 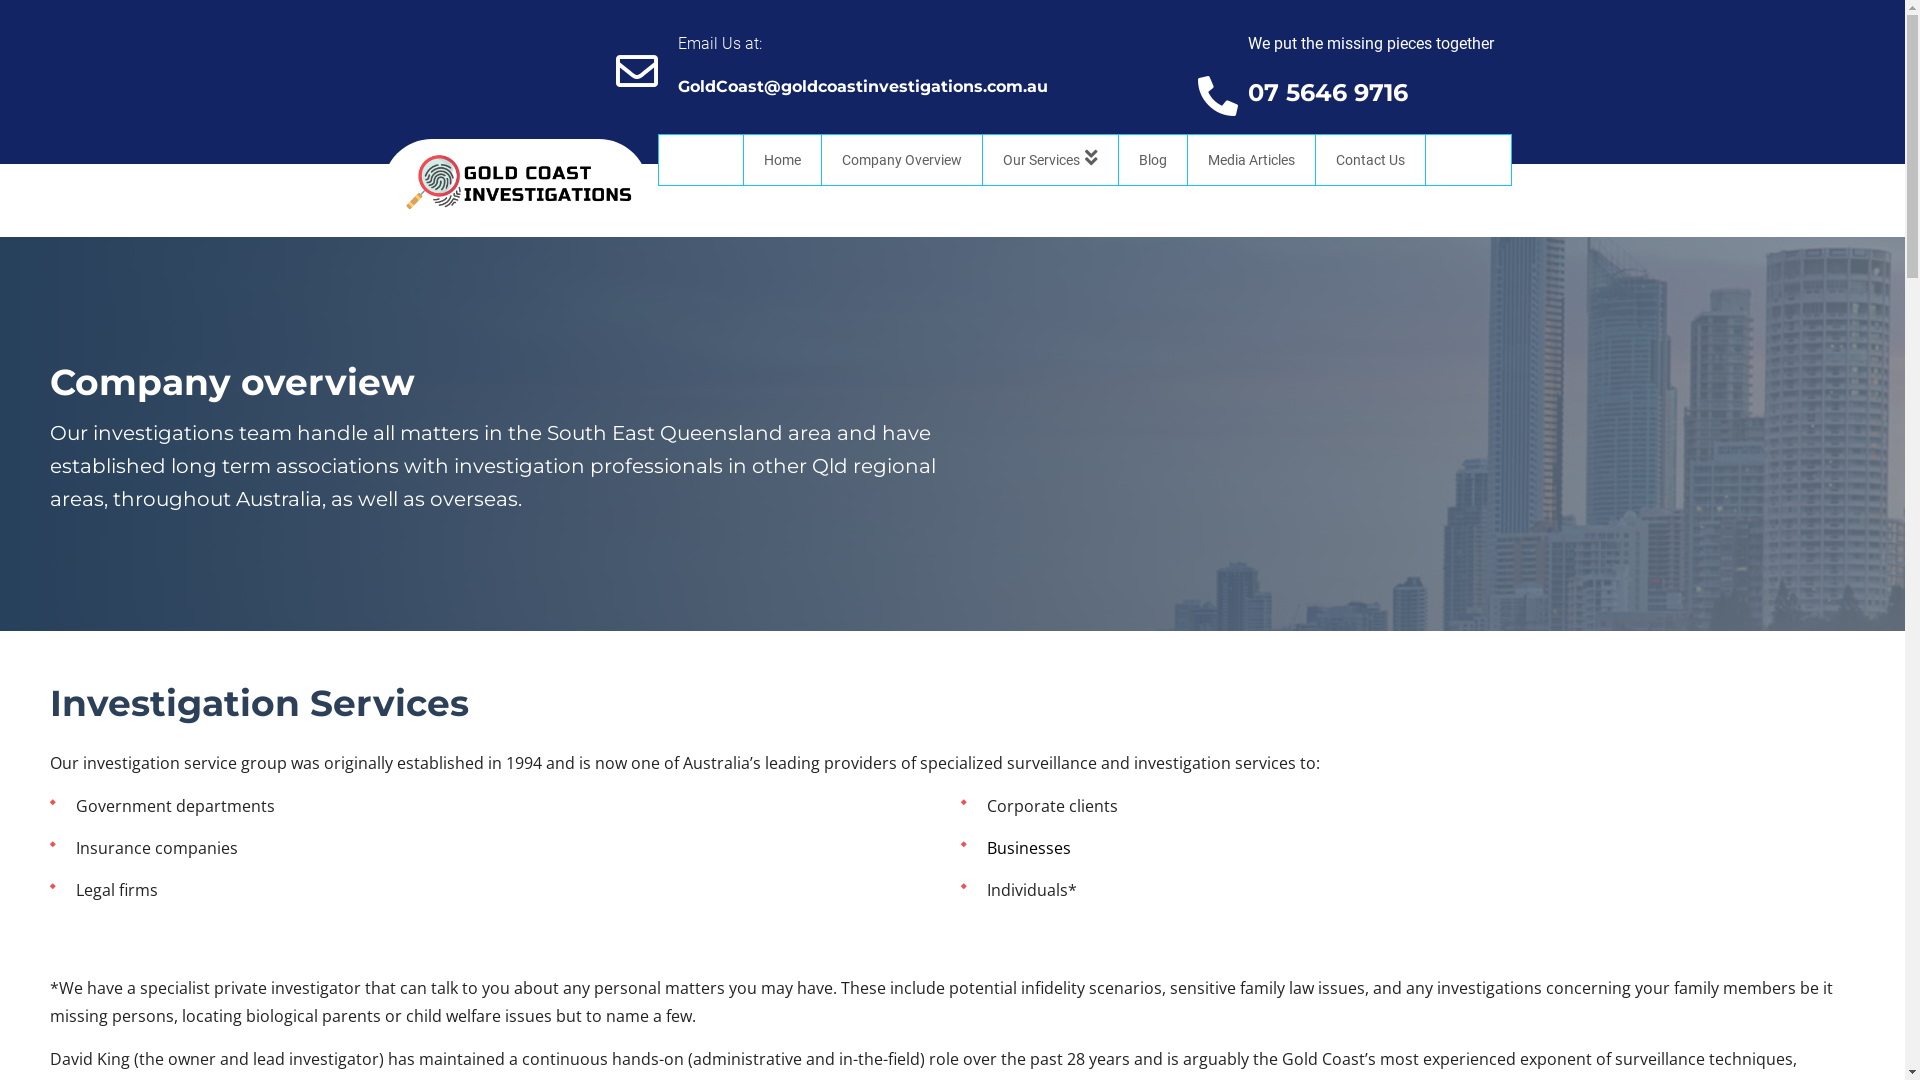 What do you see at coordinates (1028, 848) in the screenshot?
I see `Businesses` at bounding box center [1028, 848].